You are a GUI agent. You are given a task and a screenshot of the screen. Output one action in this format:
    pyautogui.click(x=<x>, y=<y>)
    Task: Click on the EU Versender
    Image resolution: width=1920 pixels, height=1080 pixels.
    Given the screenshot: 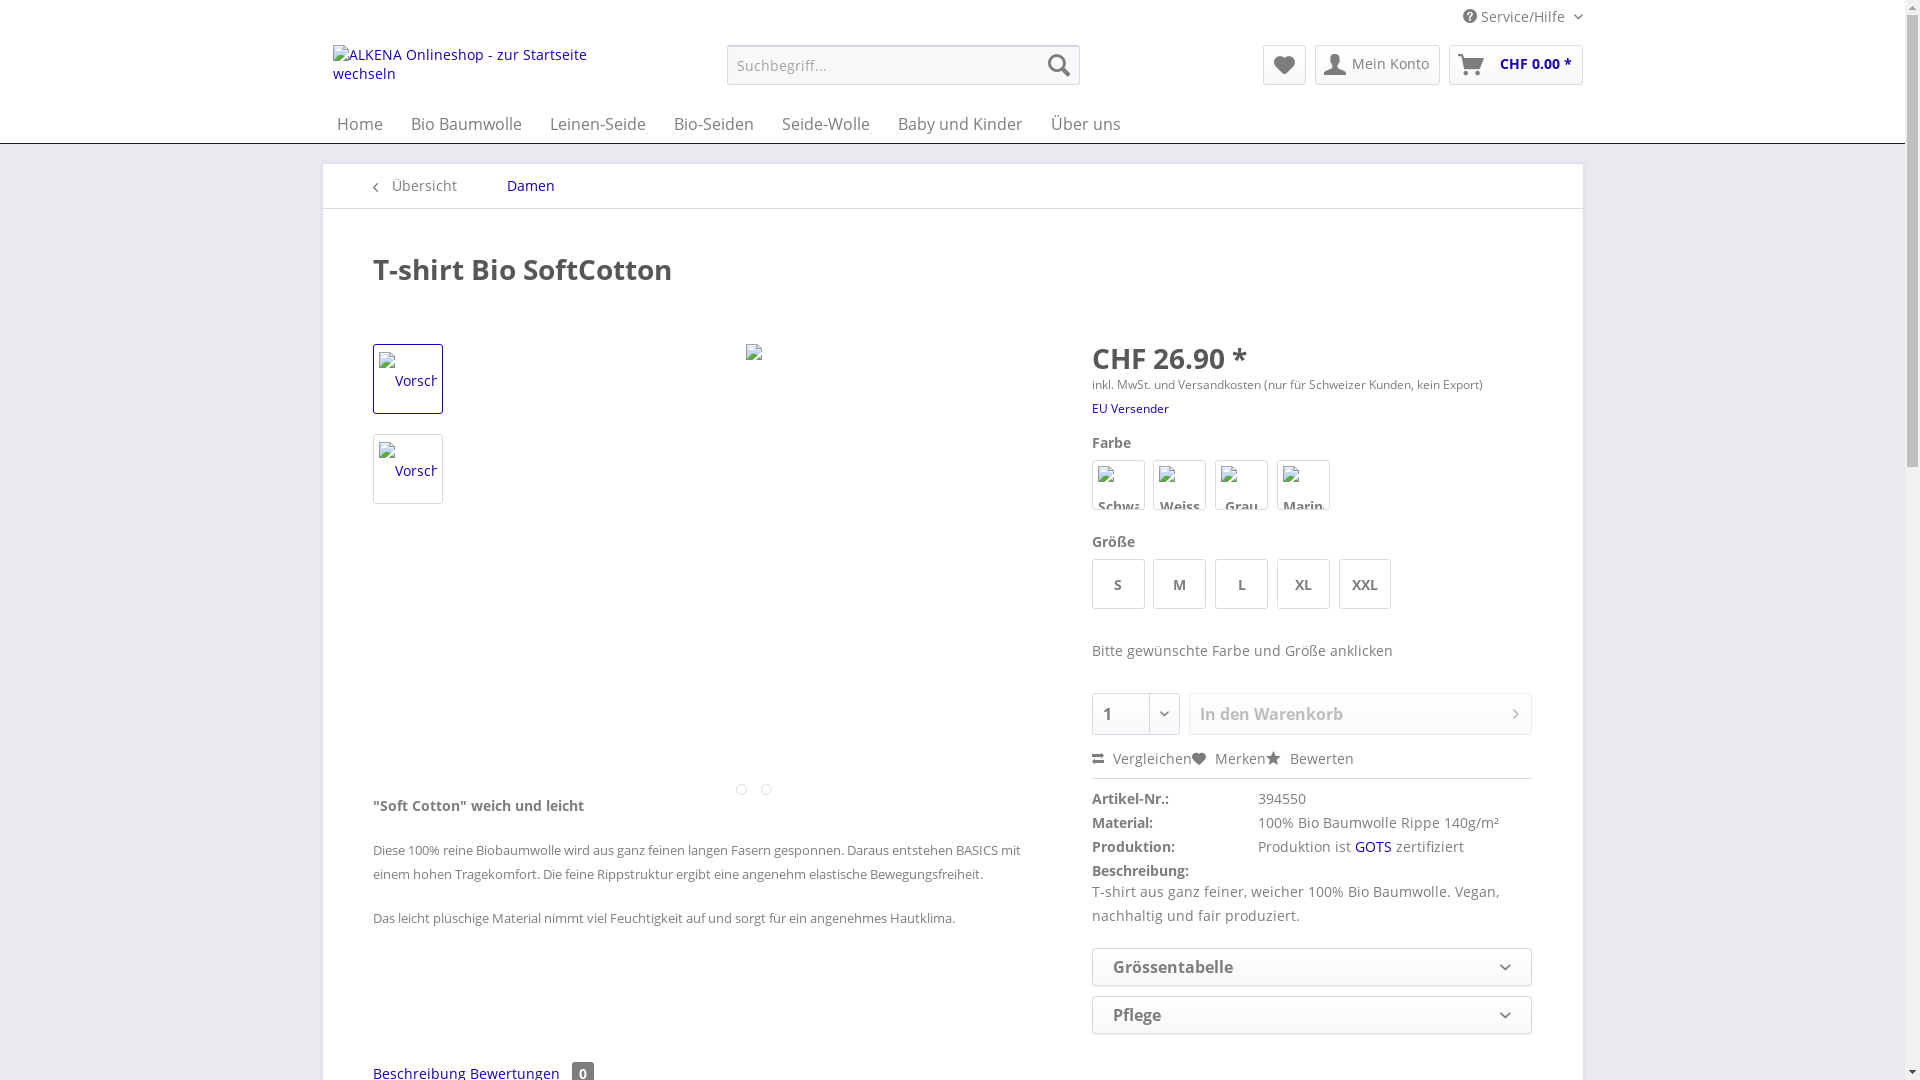 What is the action you would take?
    pyautogui.click(x=1130, y=408)
    